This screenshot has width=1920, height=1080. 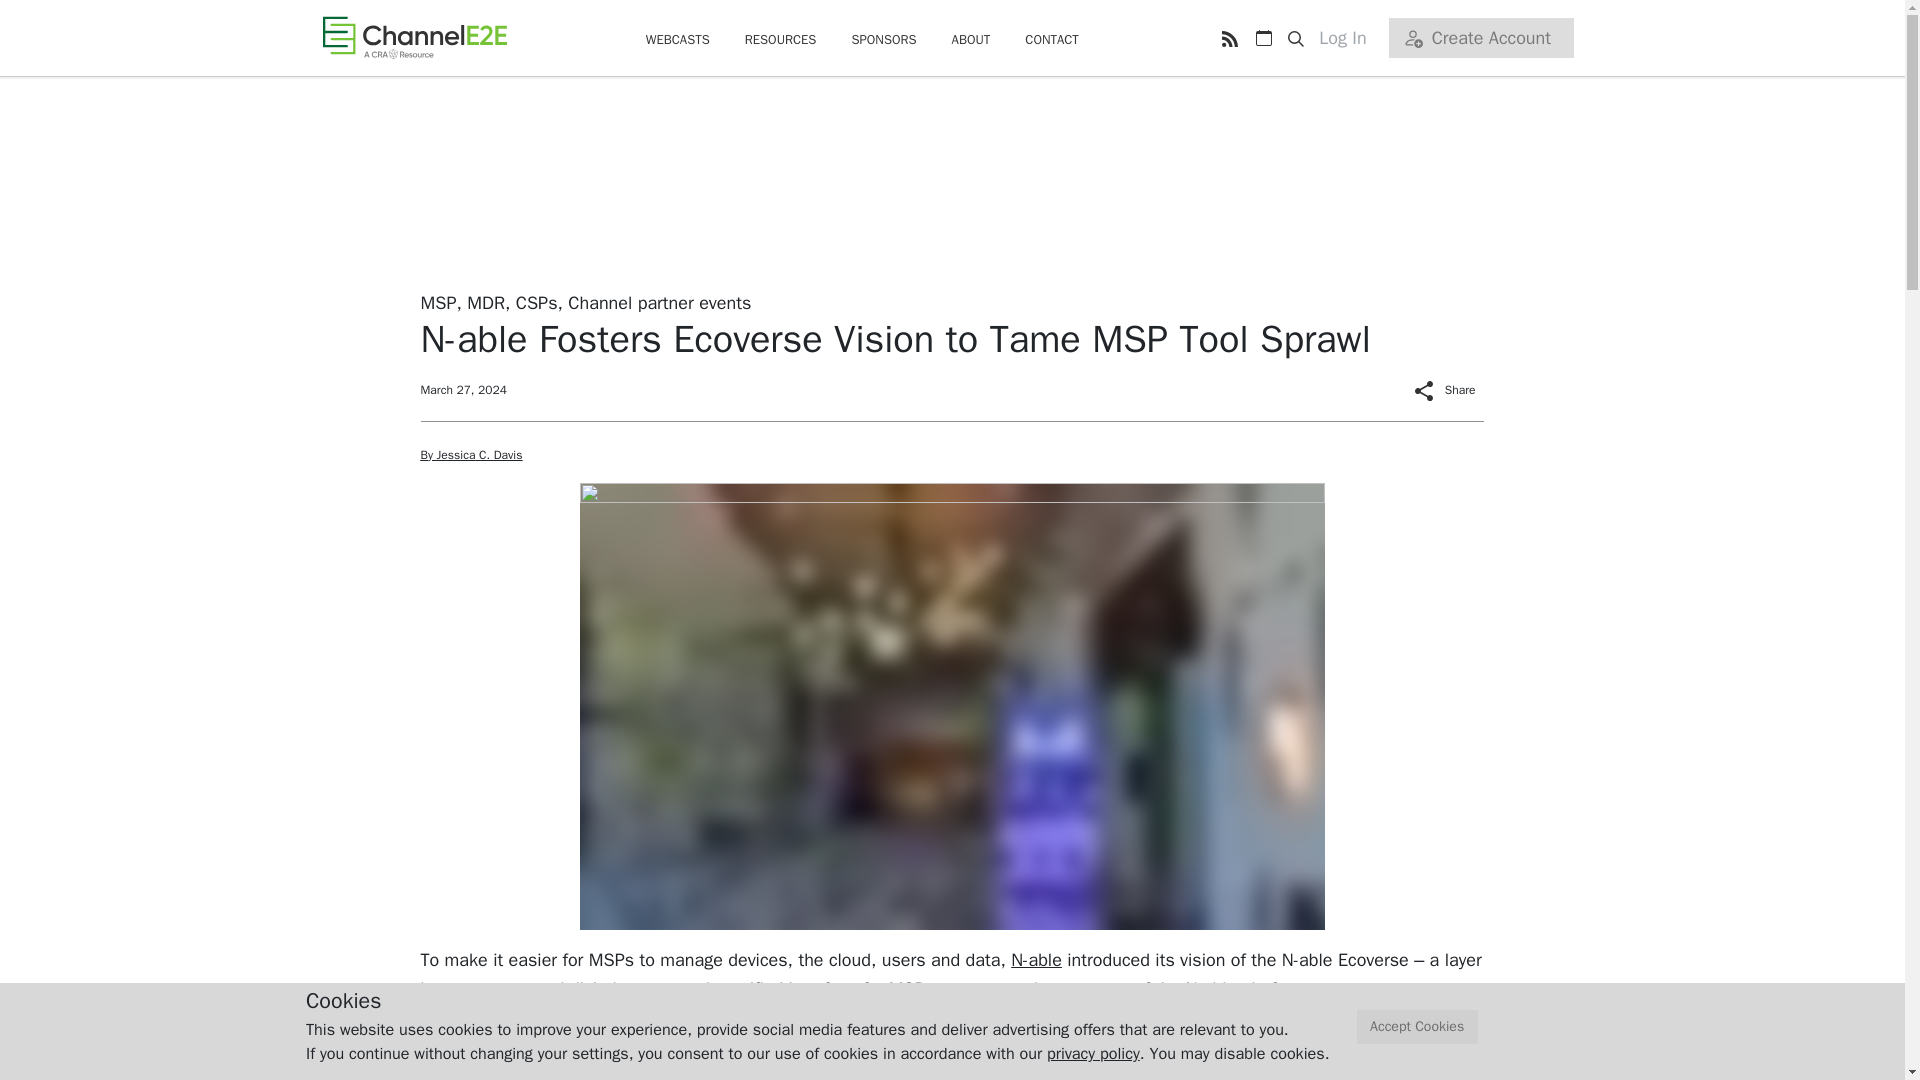 I want to click on Accept Cookies, so click(x=1418, y=1027).